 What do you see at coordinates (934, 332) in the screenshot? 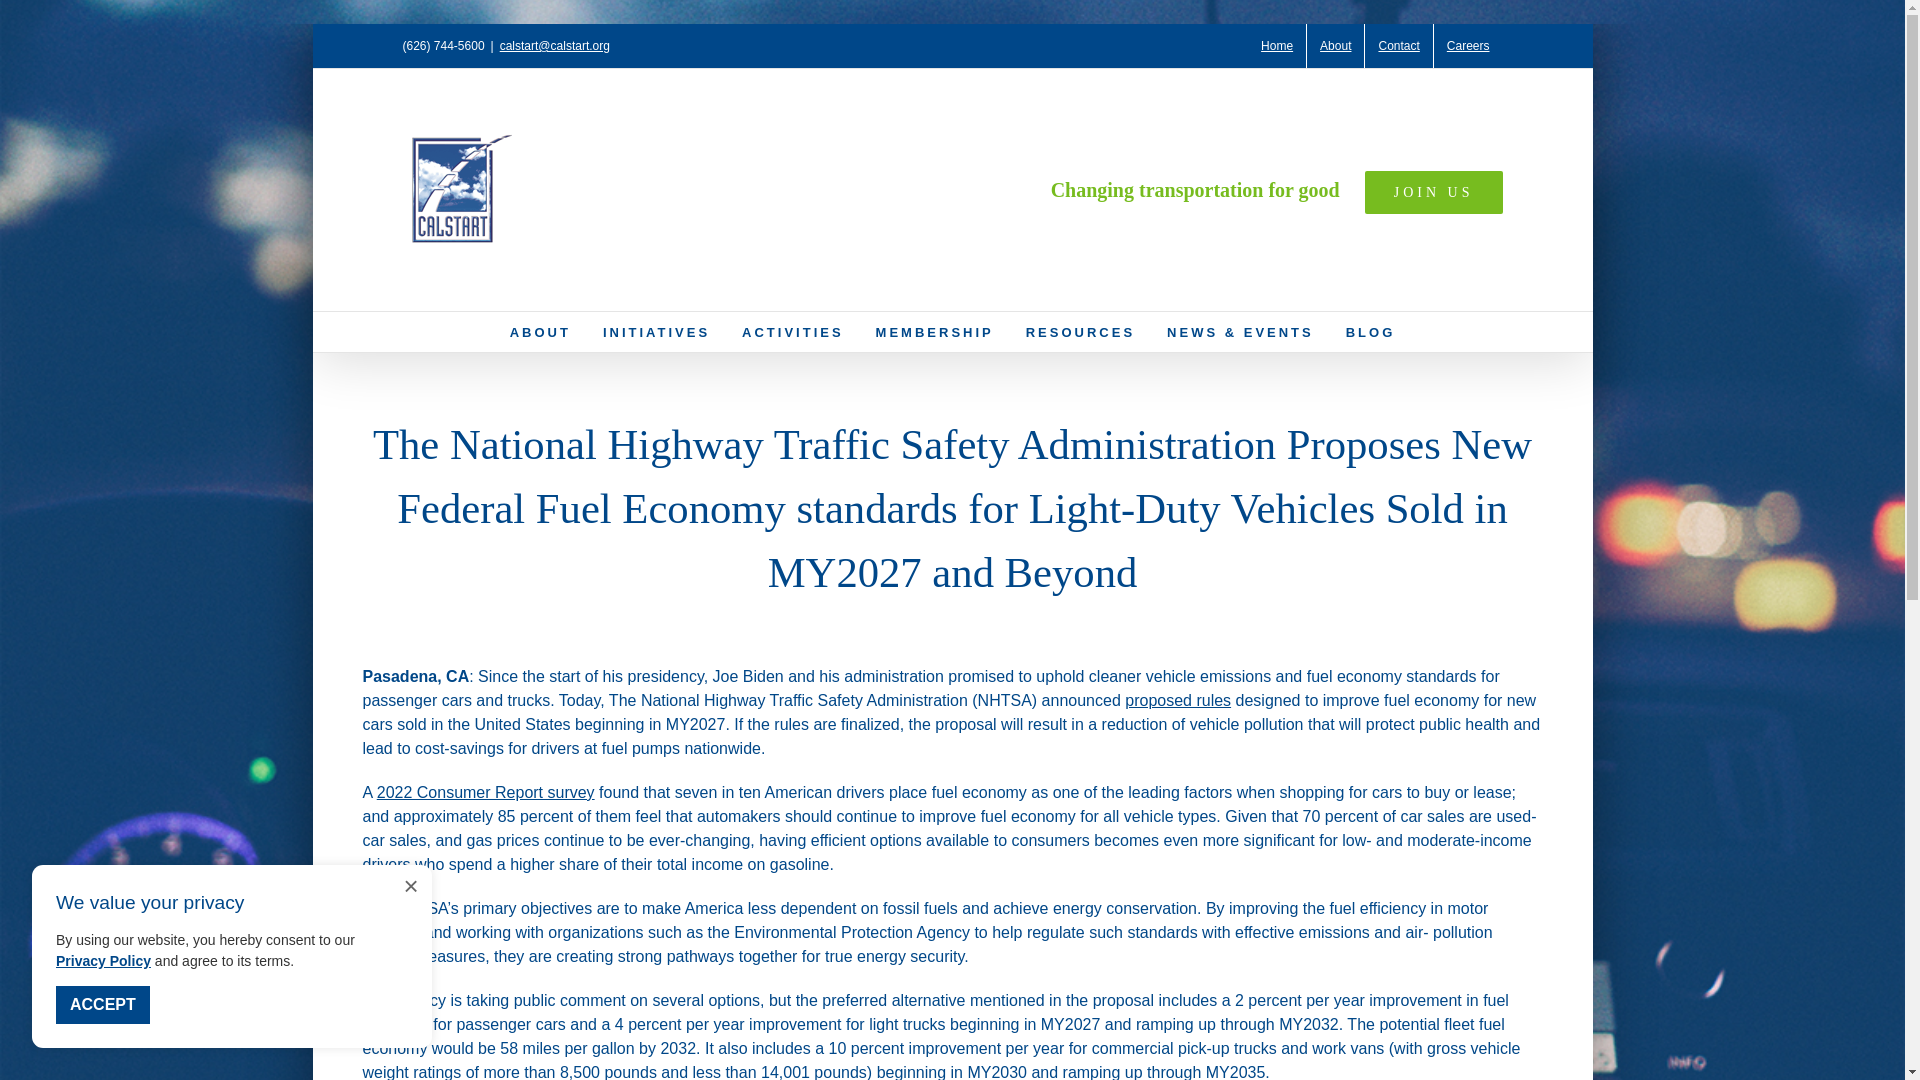
I see `MEMBERSHIP` at bounding box center [934, 332].